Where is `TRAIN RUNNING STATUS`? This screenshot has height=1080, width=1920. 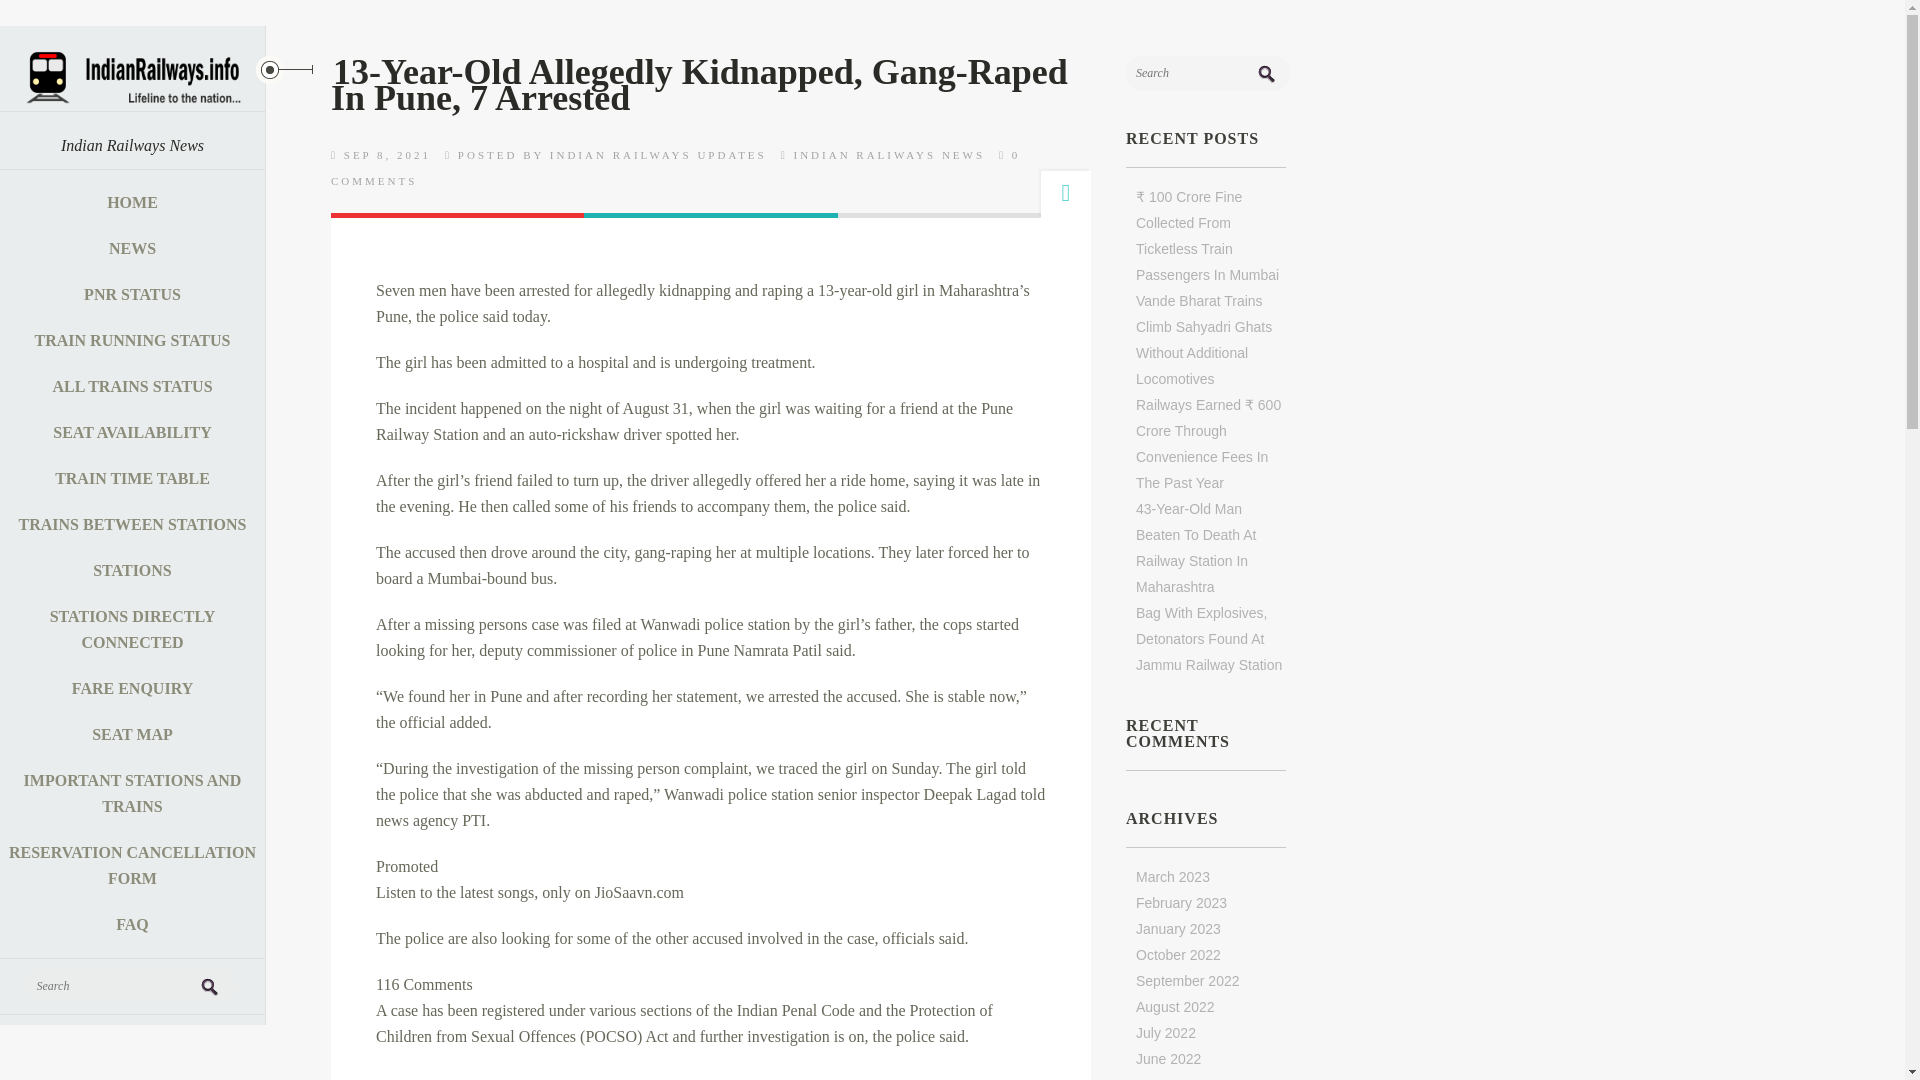
TRAIN RUNNING STATUS is located at coordinates (132, 340).